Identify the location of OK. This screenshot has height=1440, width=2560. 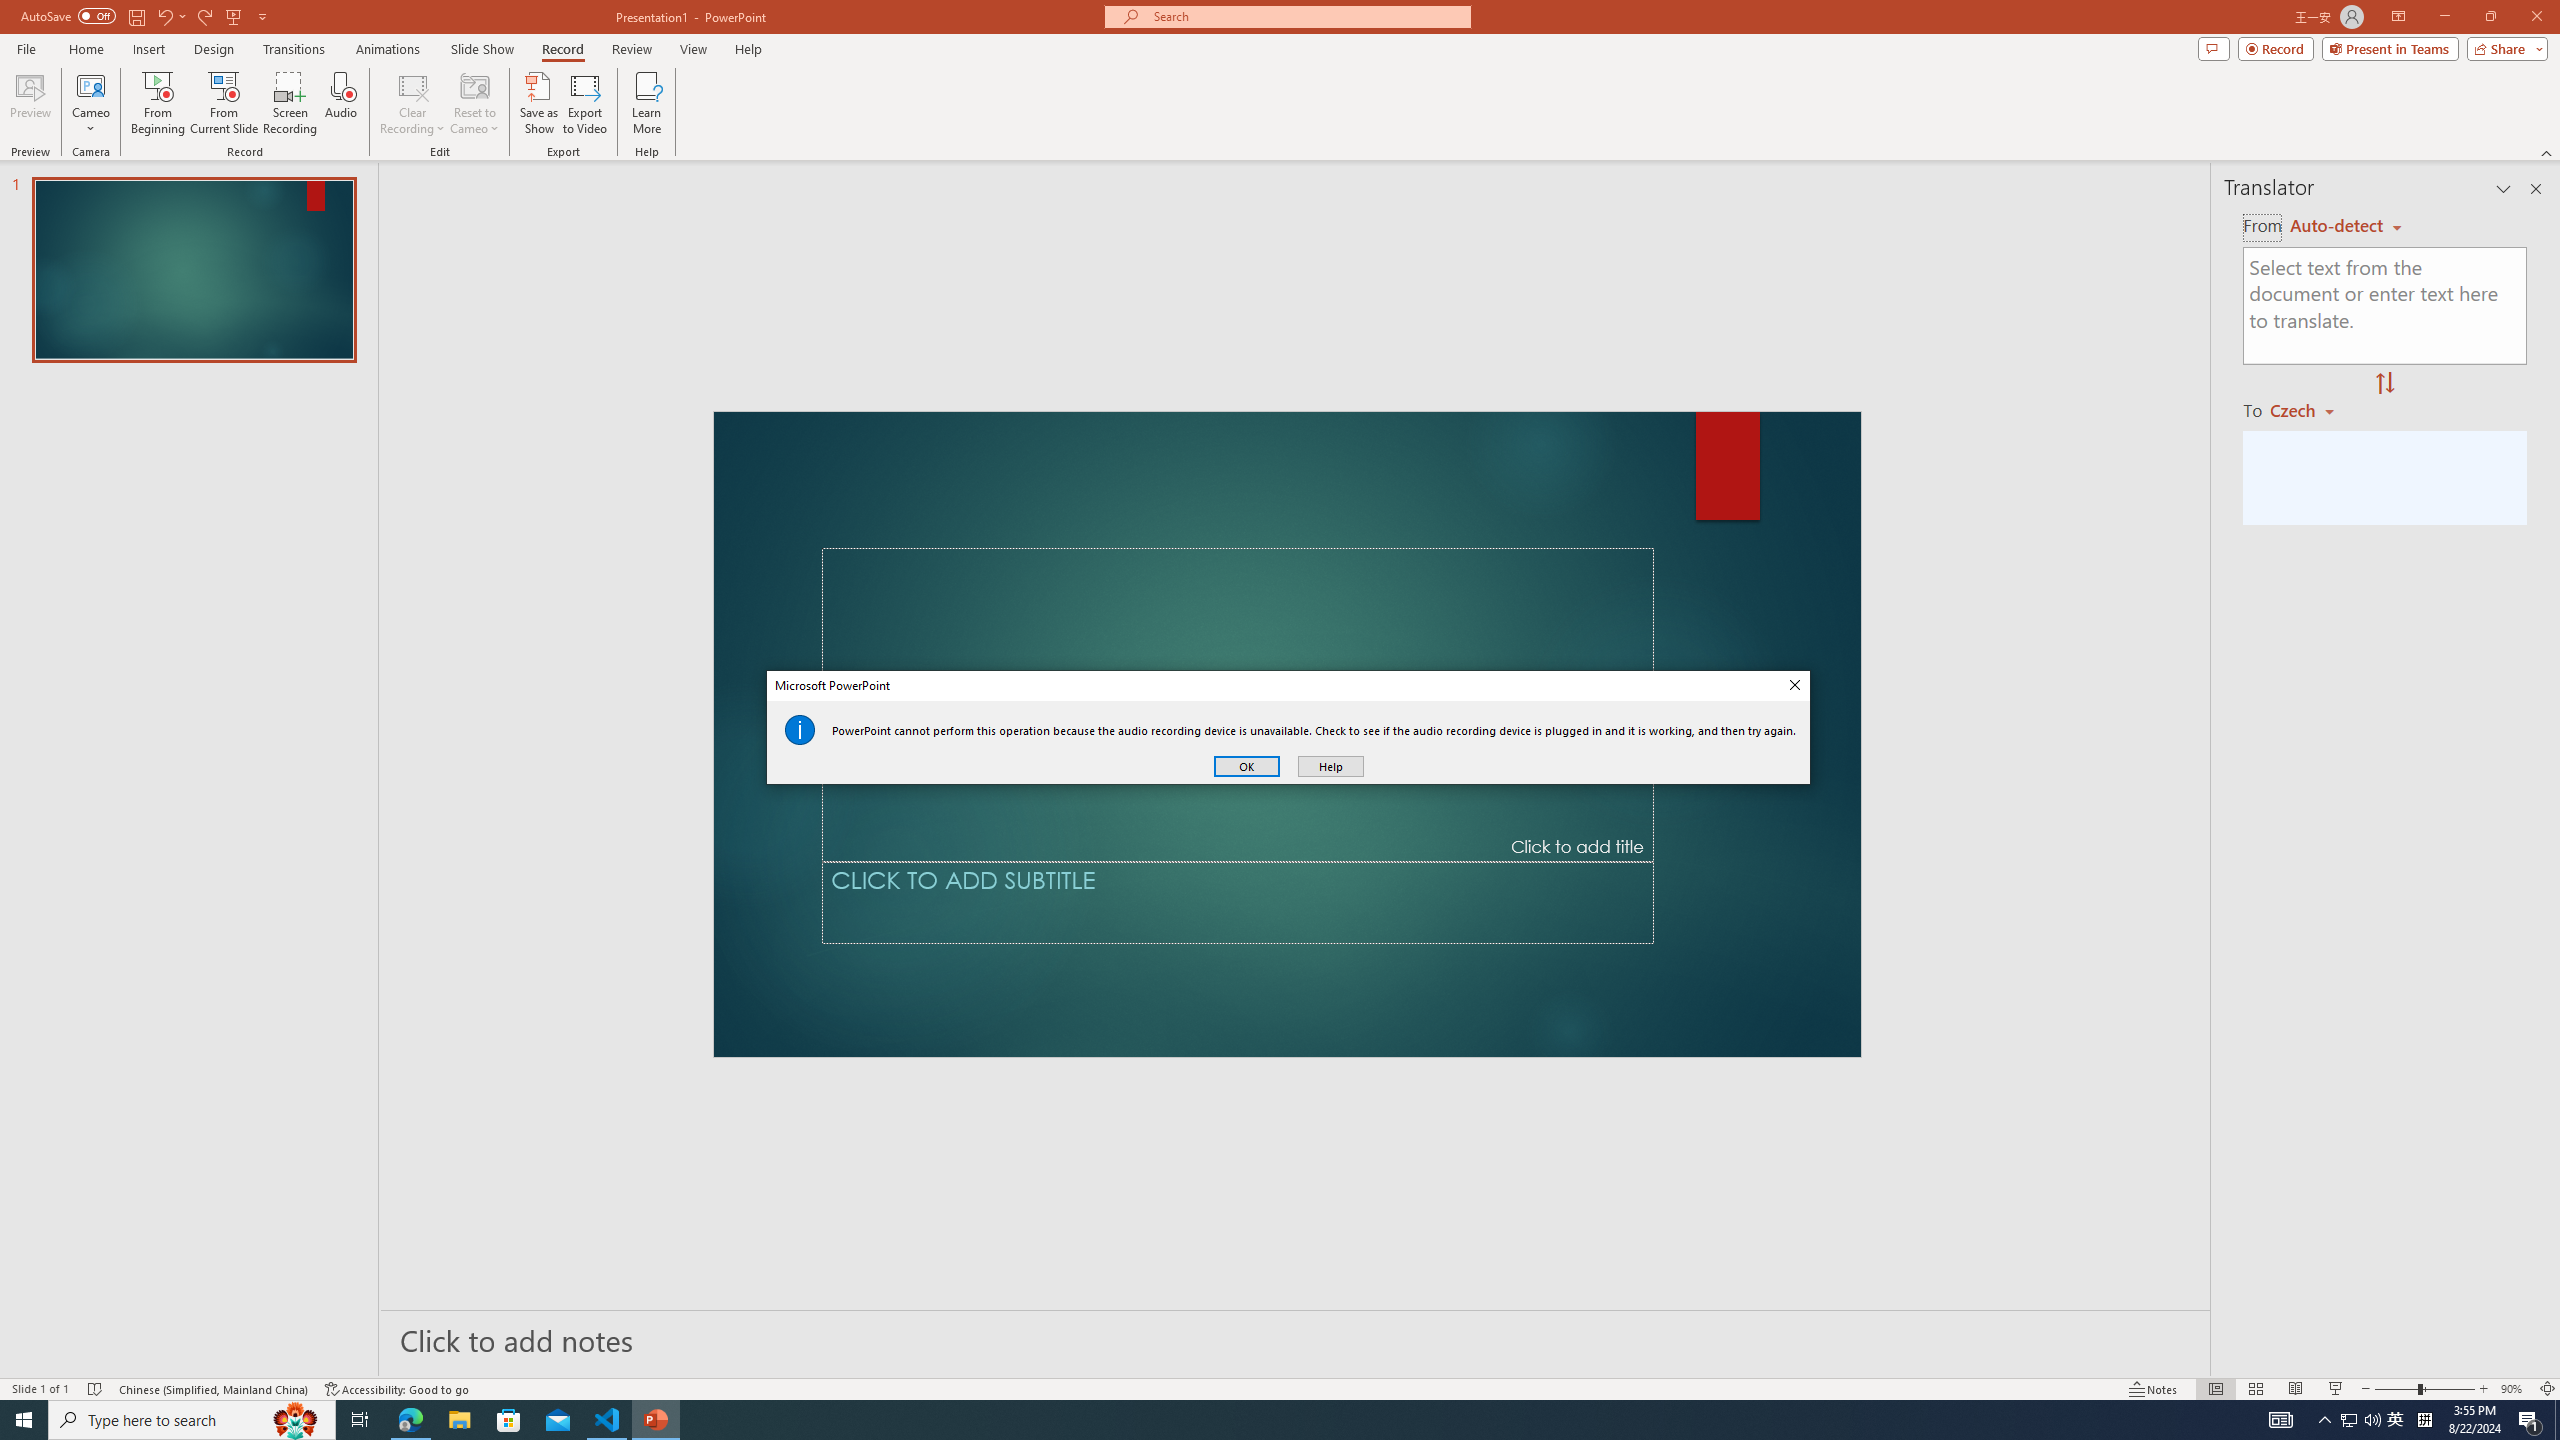
(1246, 766).